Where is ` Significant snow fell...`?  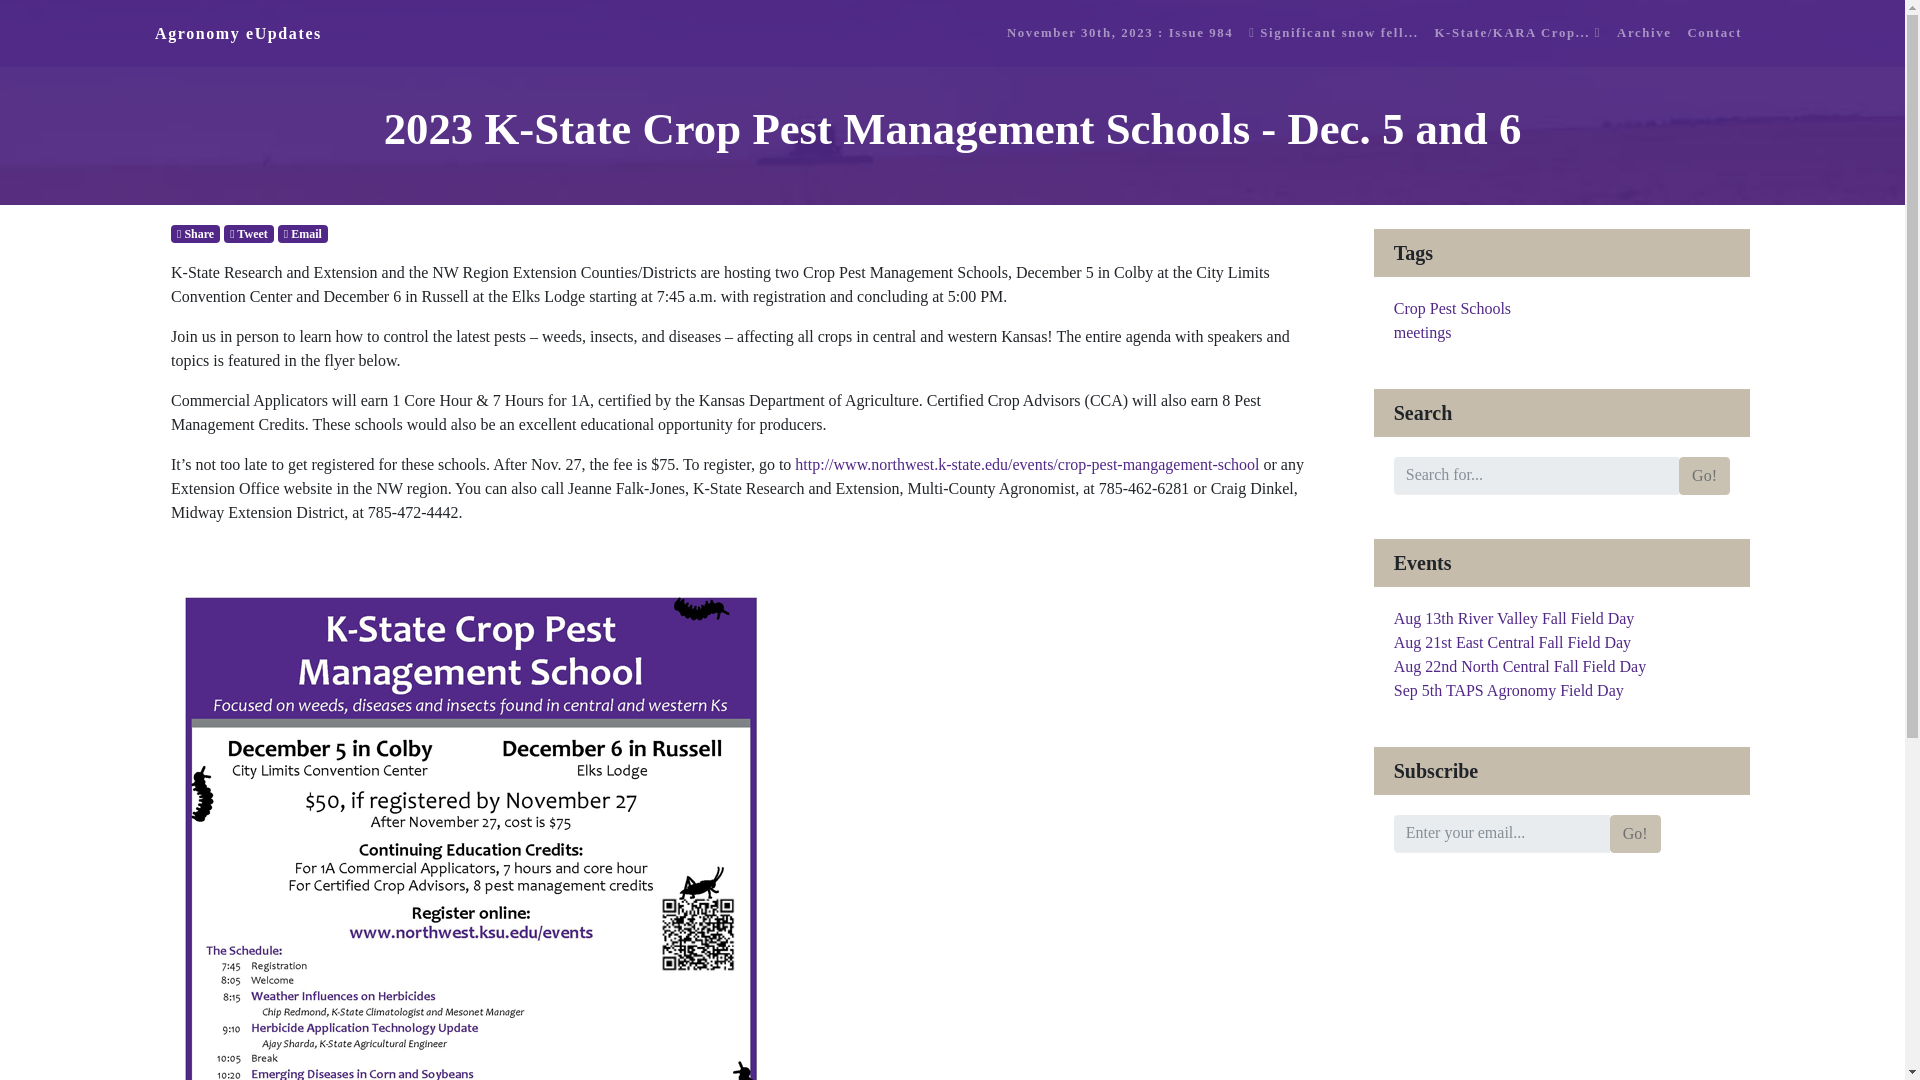
 Significant snow fell... is located at coordinates (1333, 33).